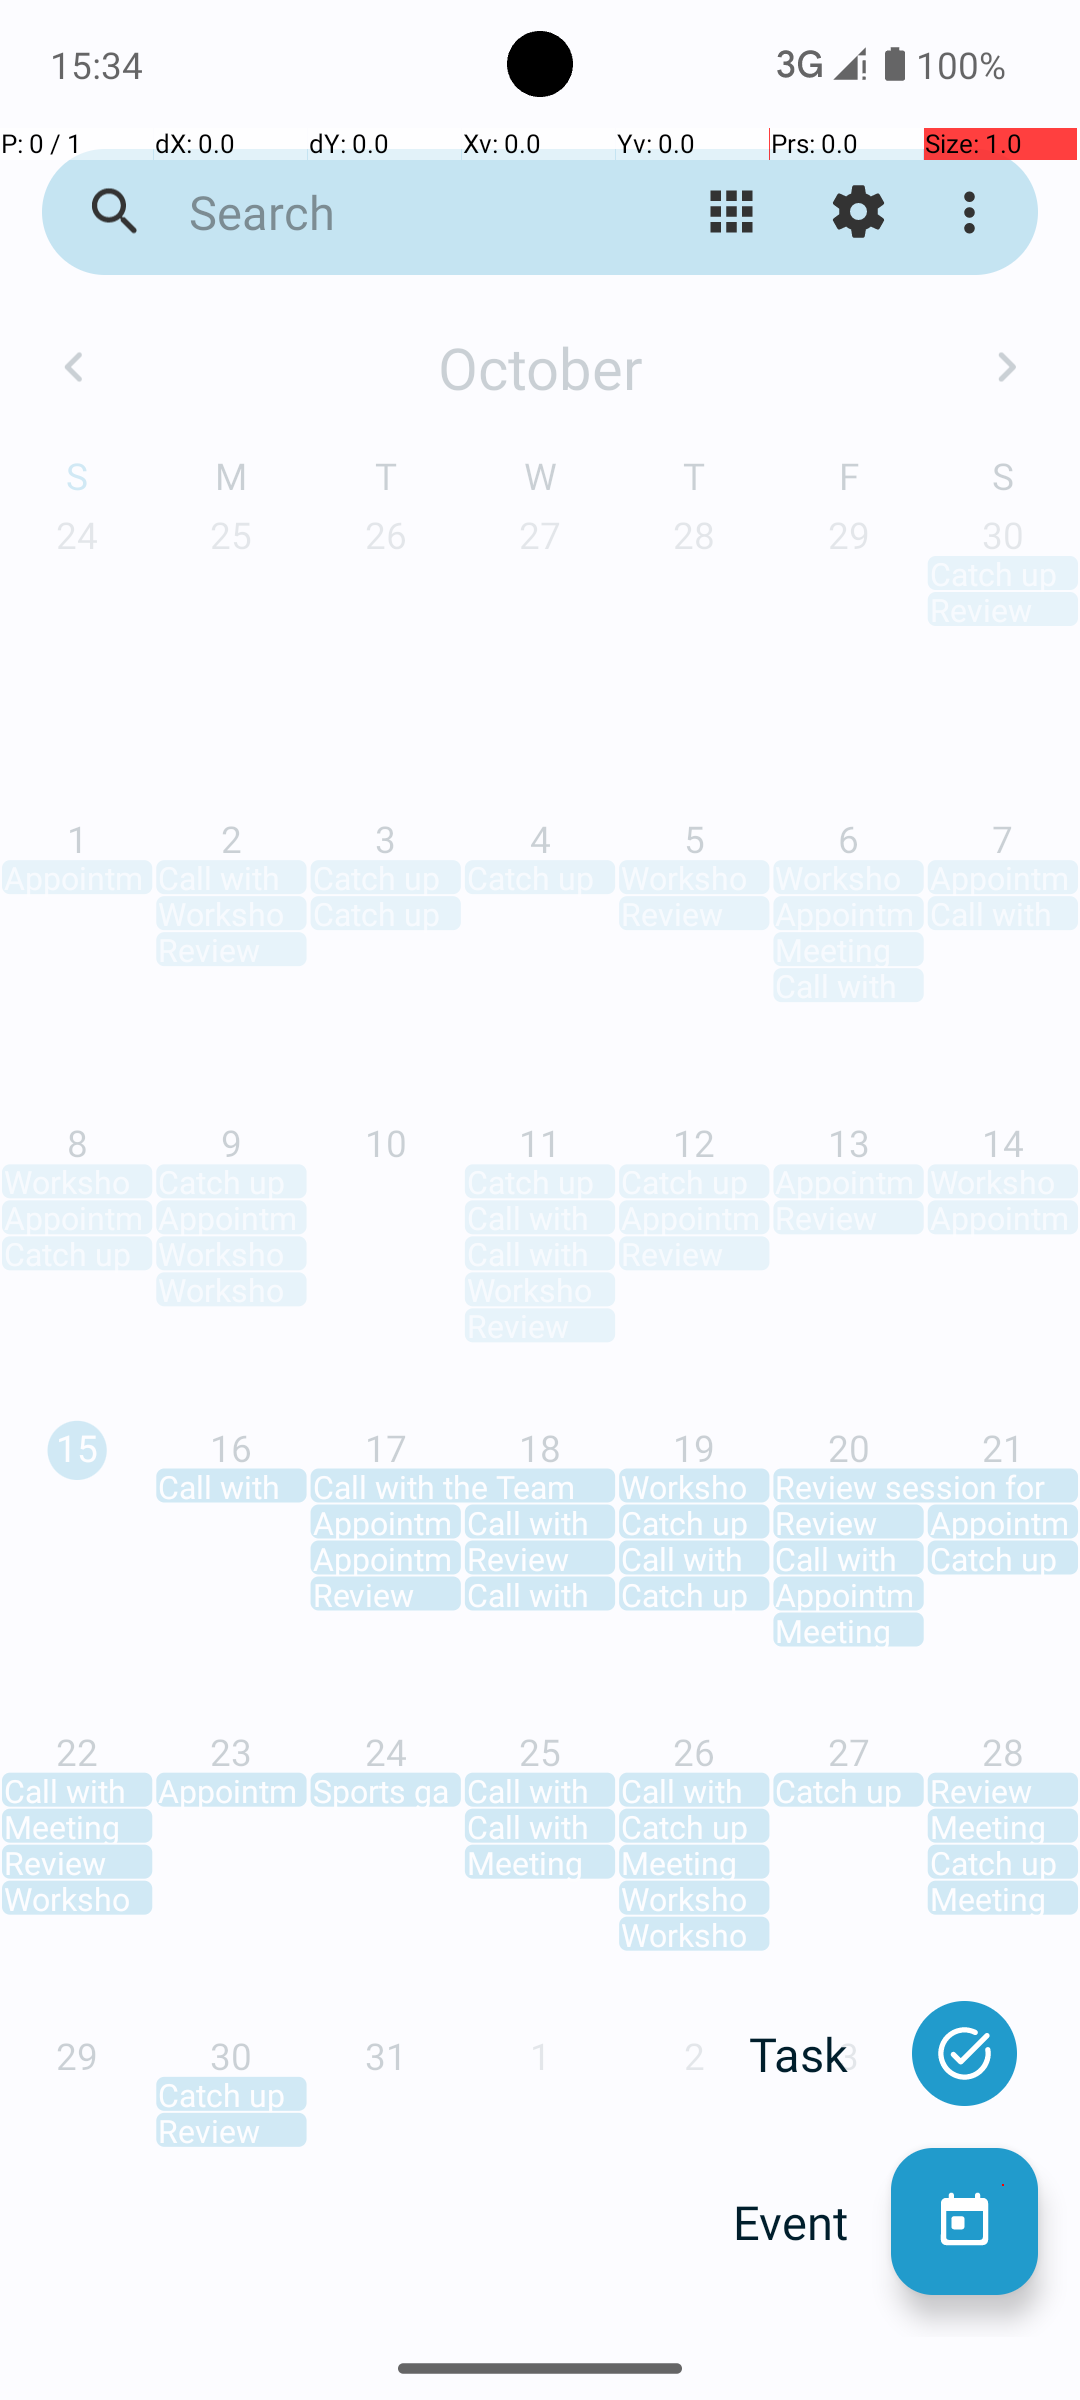 The width and height of the screenshot is (1080, 2400). Describe the element at coordinates (820, 2054) in the screenshot. I see `Task` at that location.